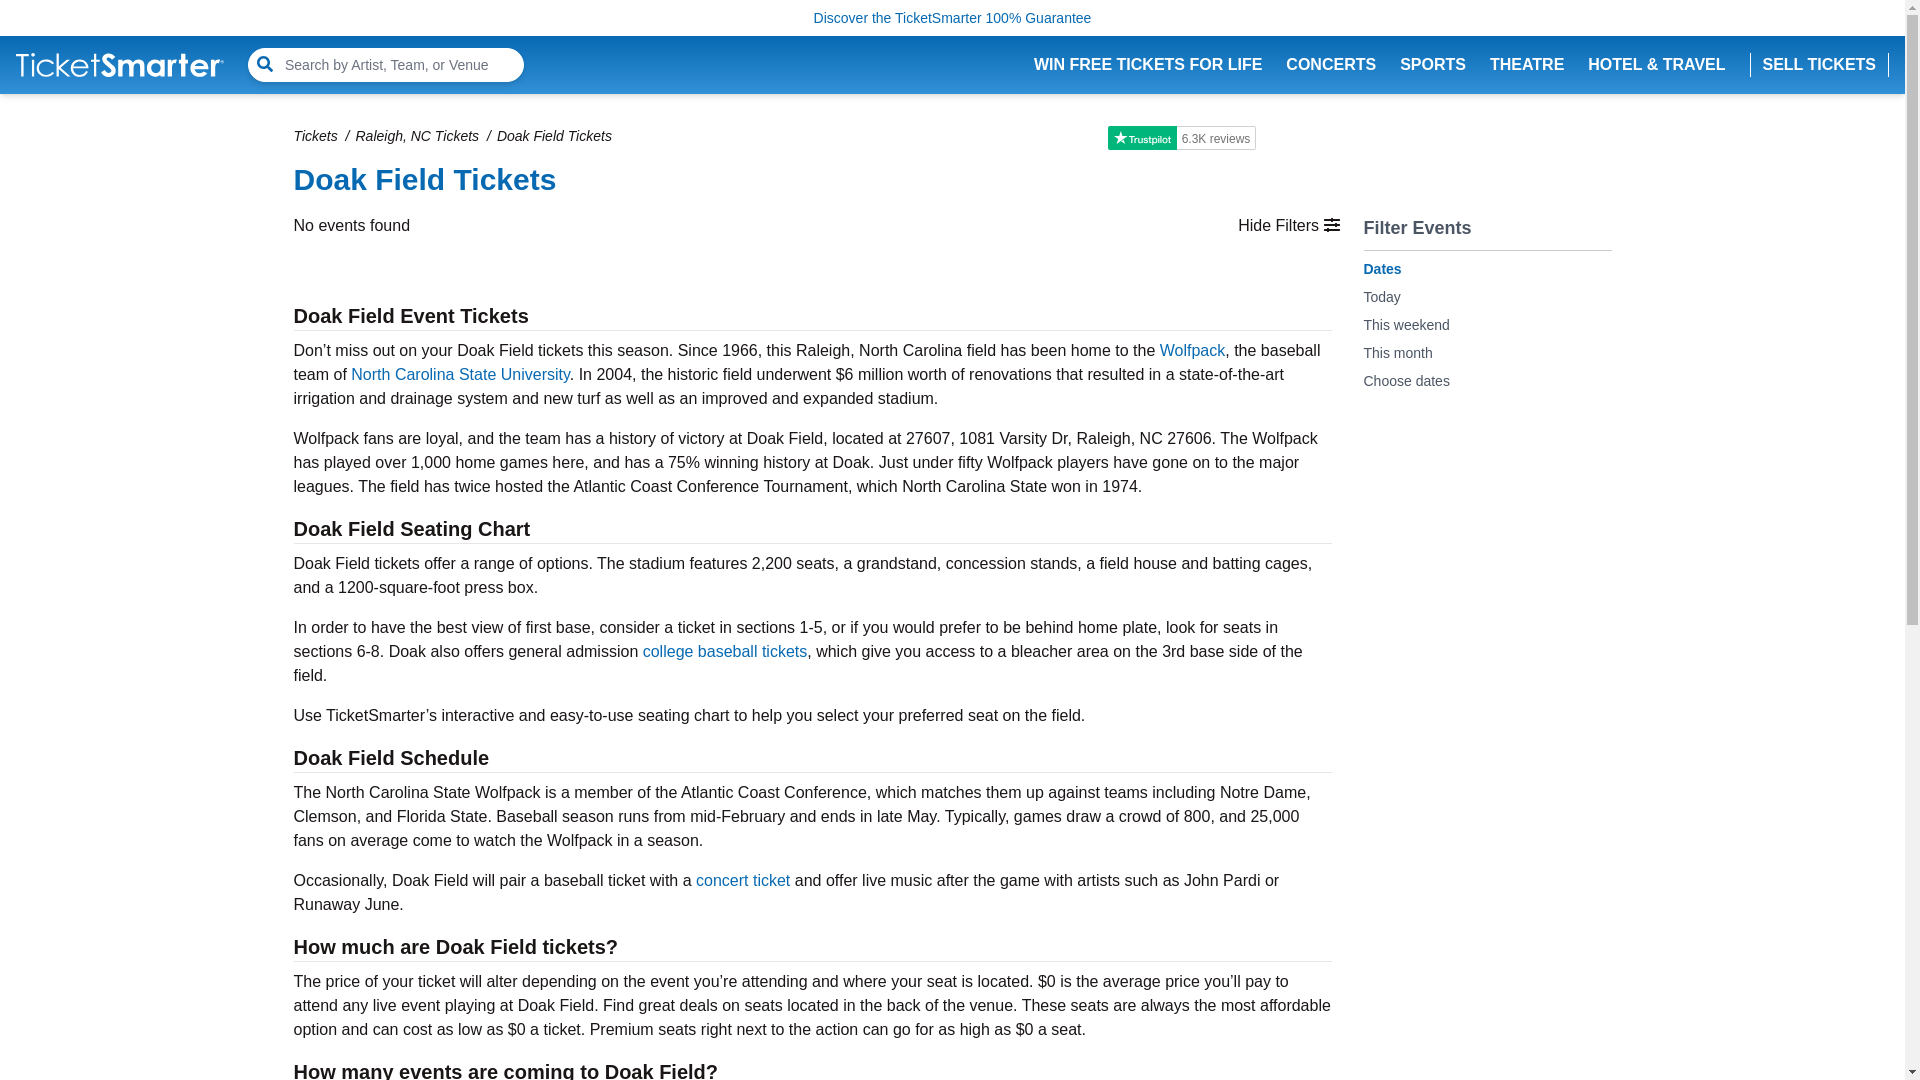  I want to click on Raleigh, NC Tickets, so click(418, 136).